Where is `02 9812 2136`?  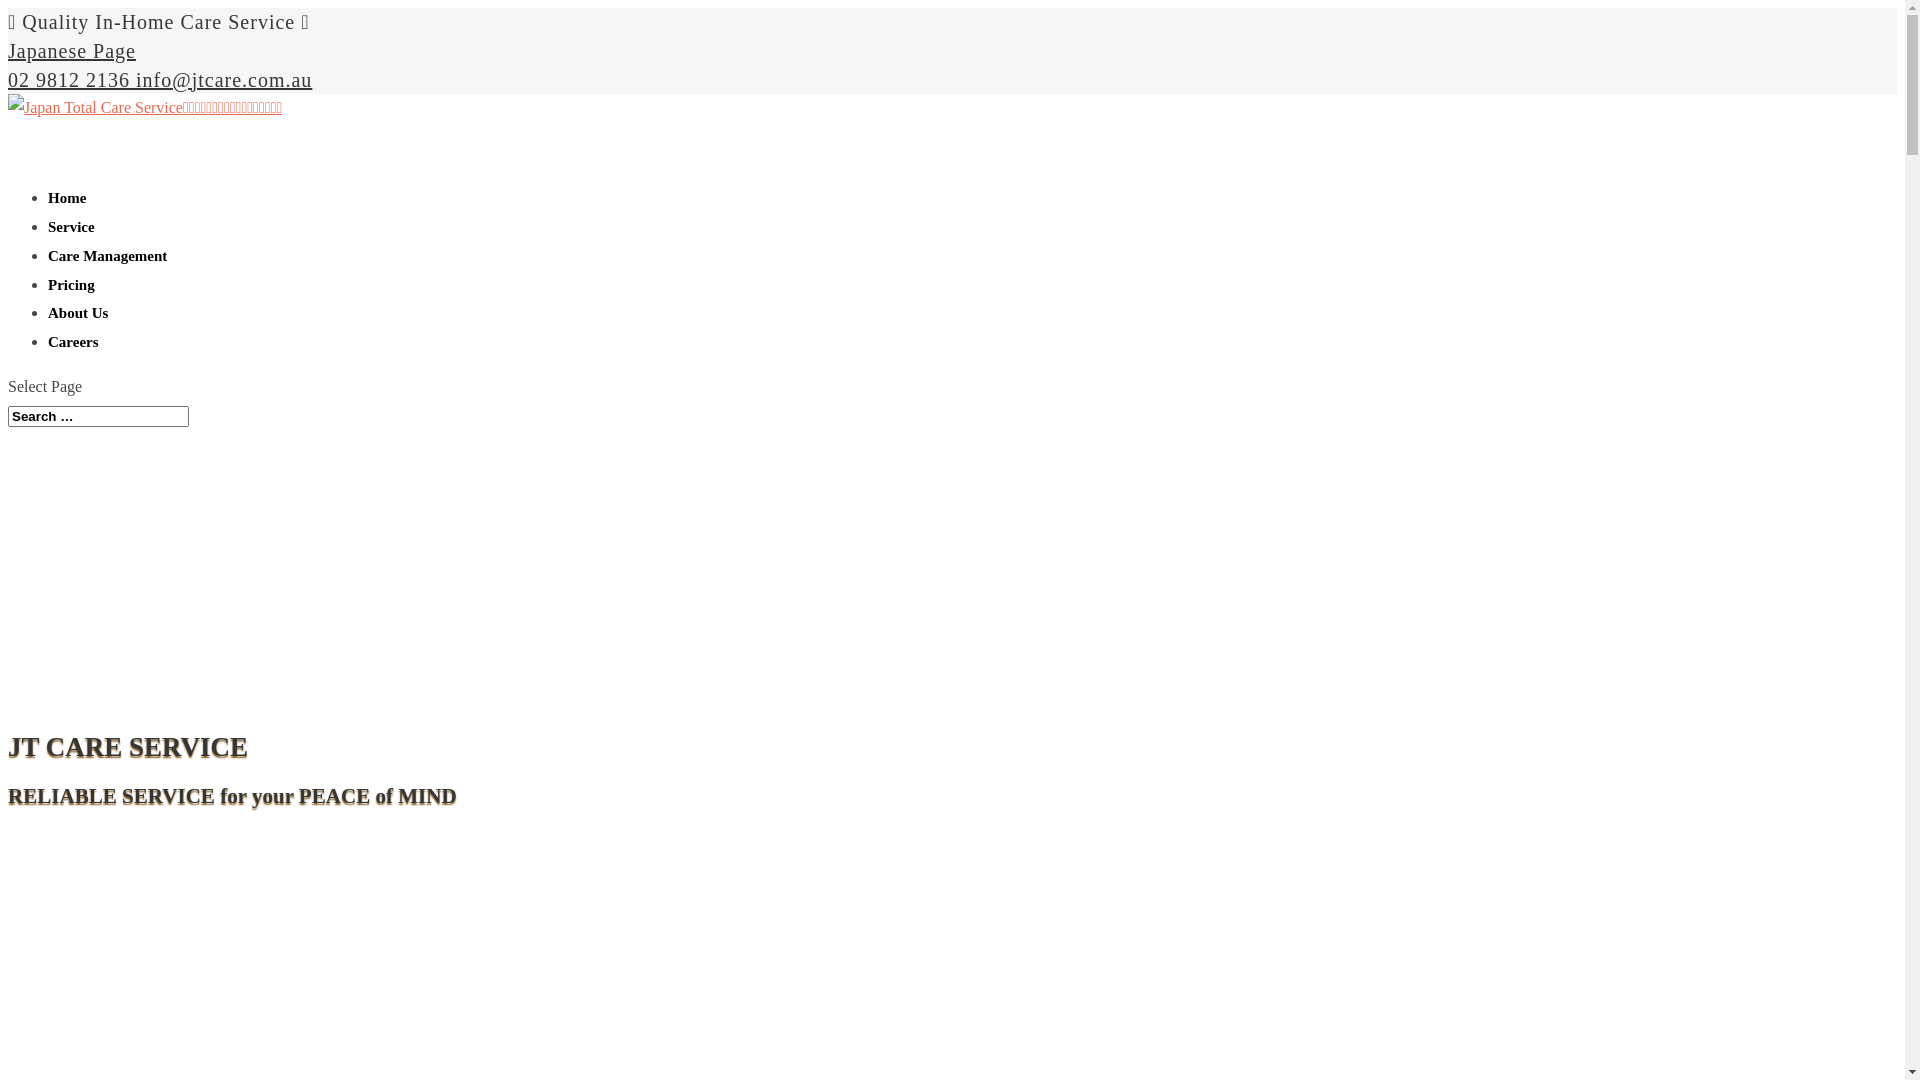
02 9812 2136 is located at coordinates (72, 80).